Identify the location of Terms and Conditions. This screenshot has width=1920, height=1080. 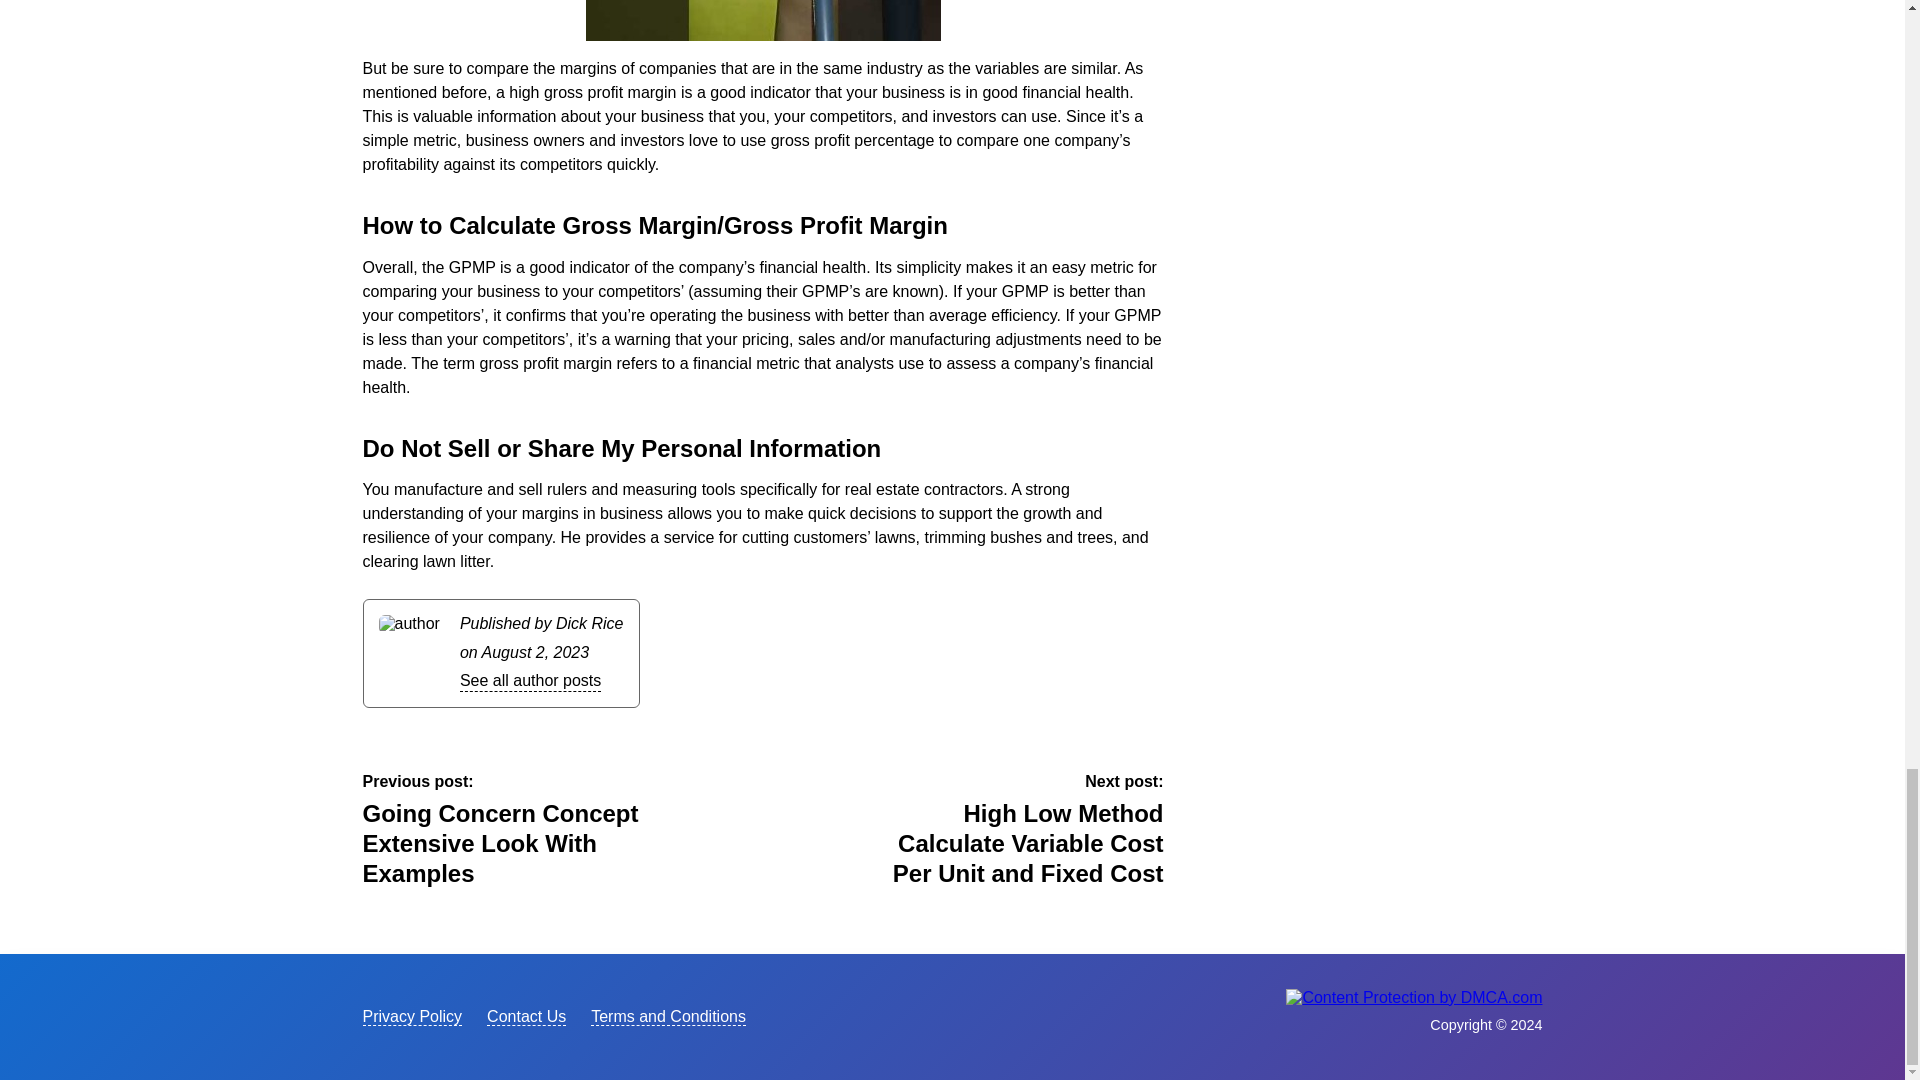
(668, 1016).